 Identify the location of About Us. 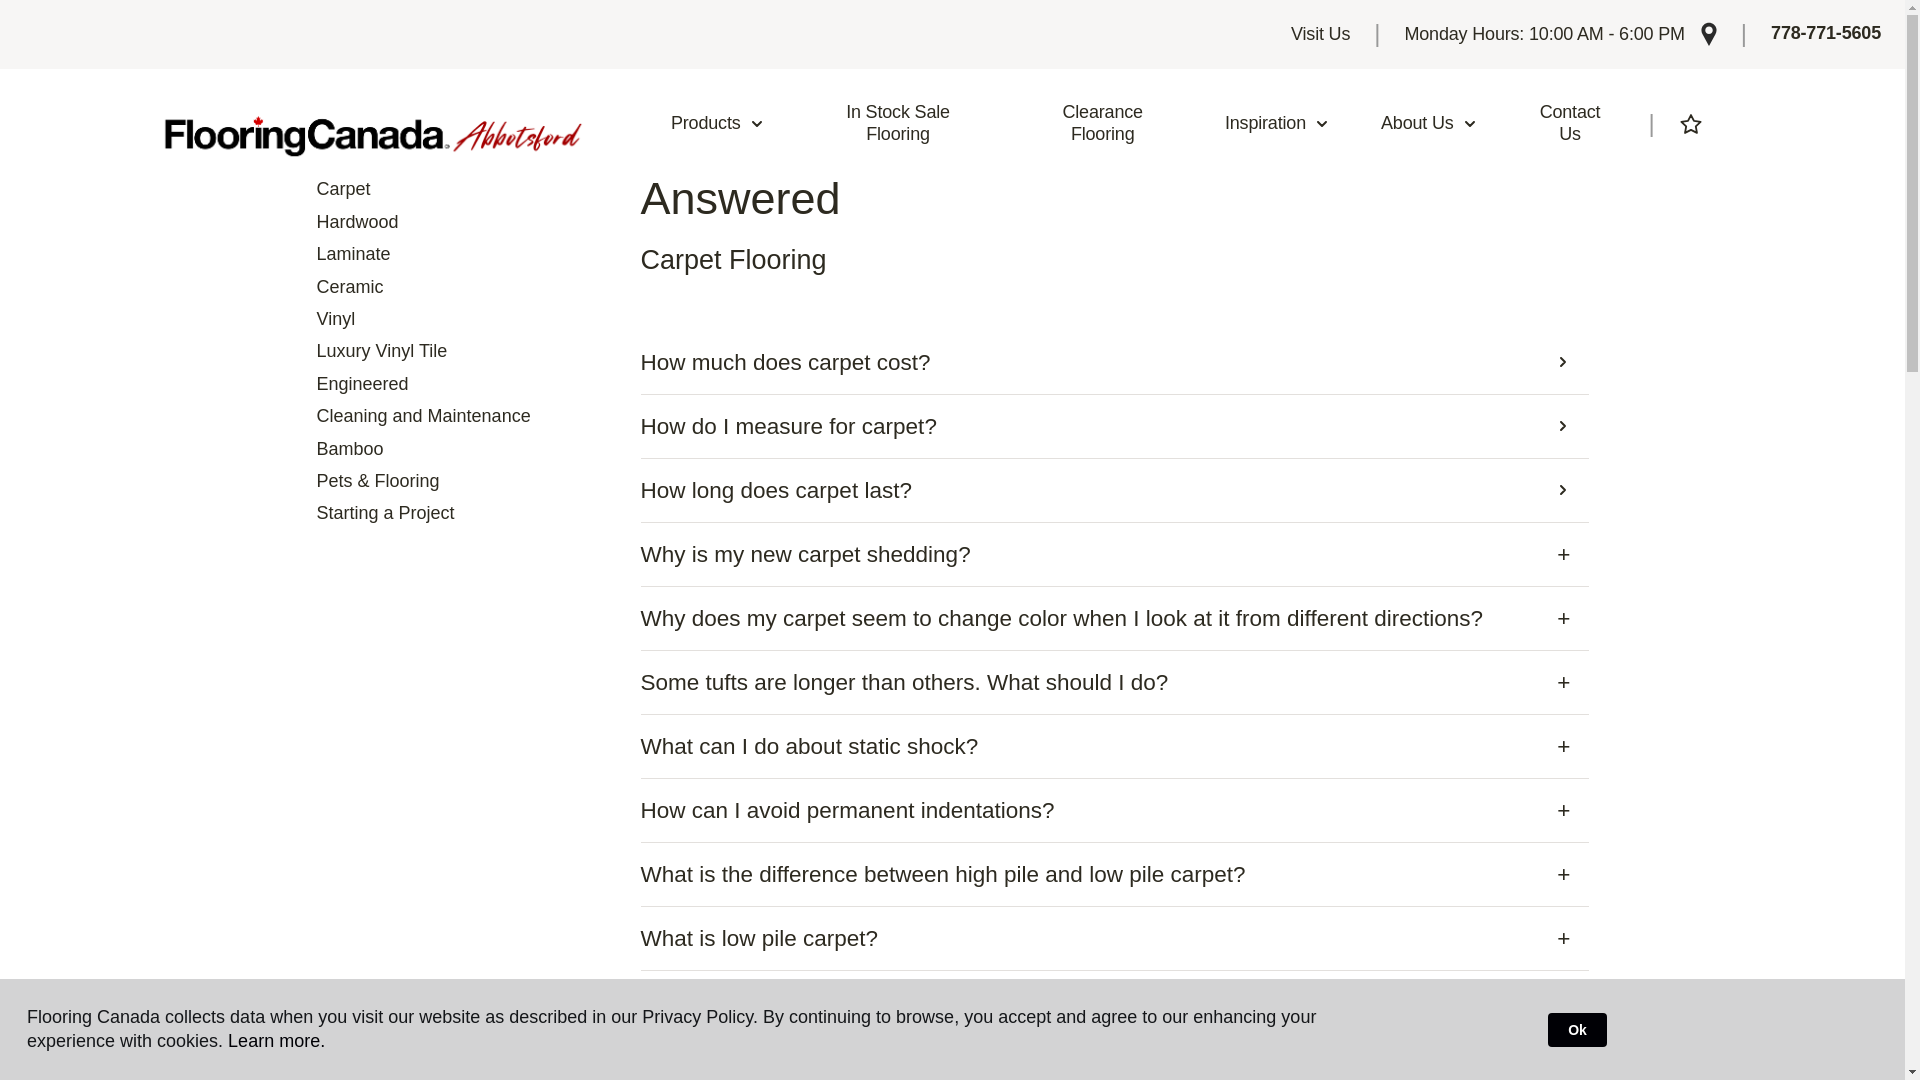
(1429, 124).